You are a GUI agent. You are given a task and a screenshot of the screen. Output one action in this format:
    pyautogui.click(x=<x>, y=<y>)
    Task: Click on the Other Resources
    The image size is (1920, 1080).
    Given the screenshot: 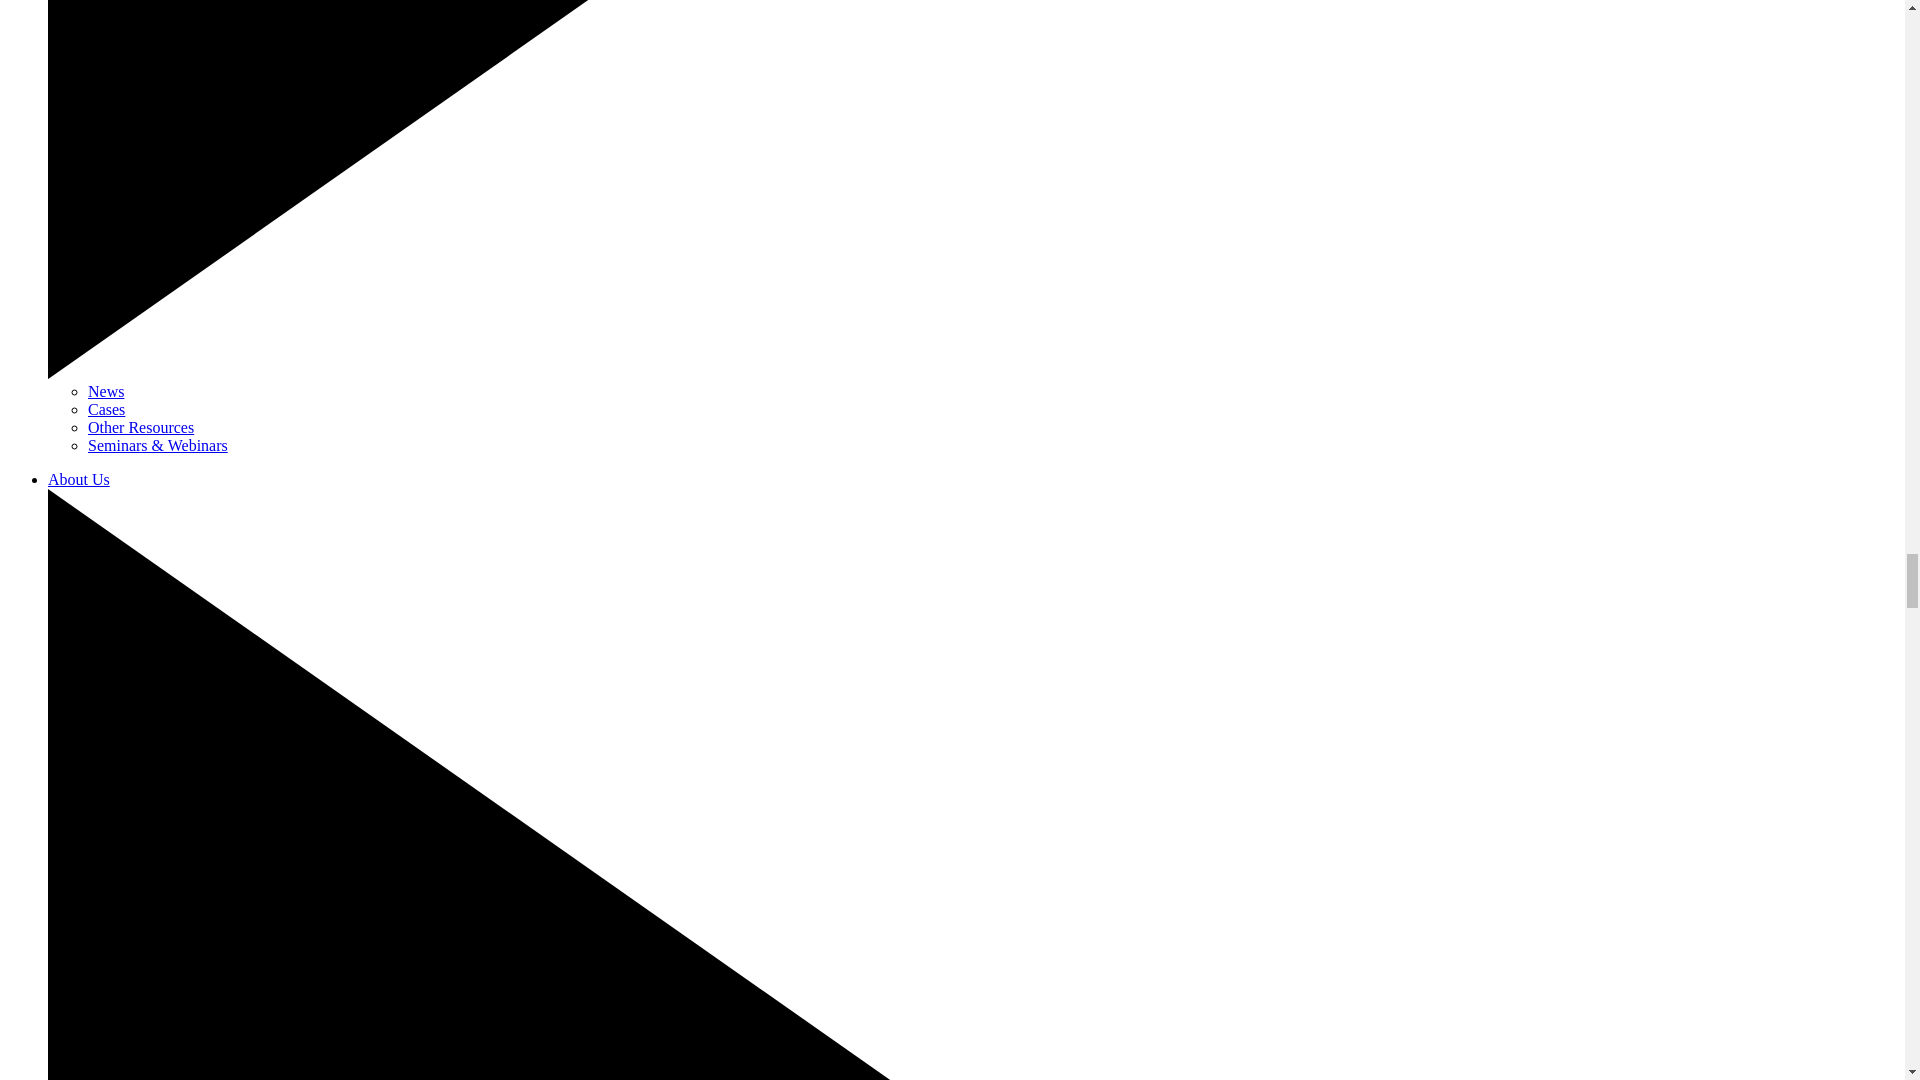 What is the action you would take?
    pyautogui.click(x=140, y=428)
    